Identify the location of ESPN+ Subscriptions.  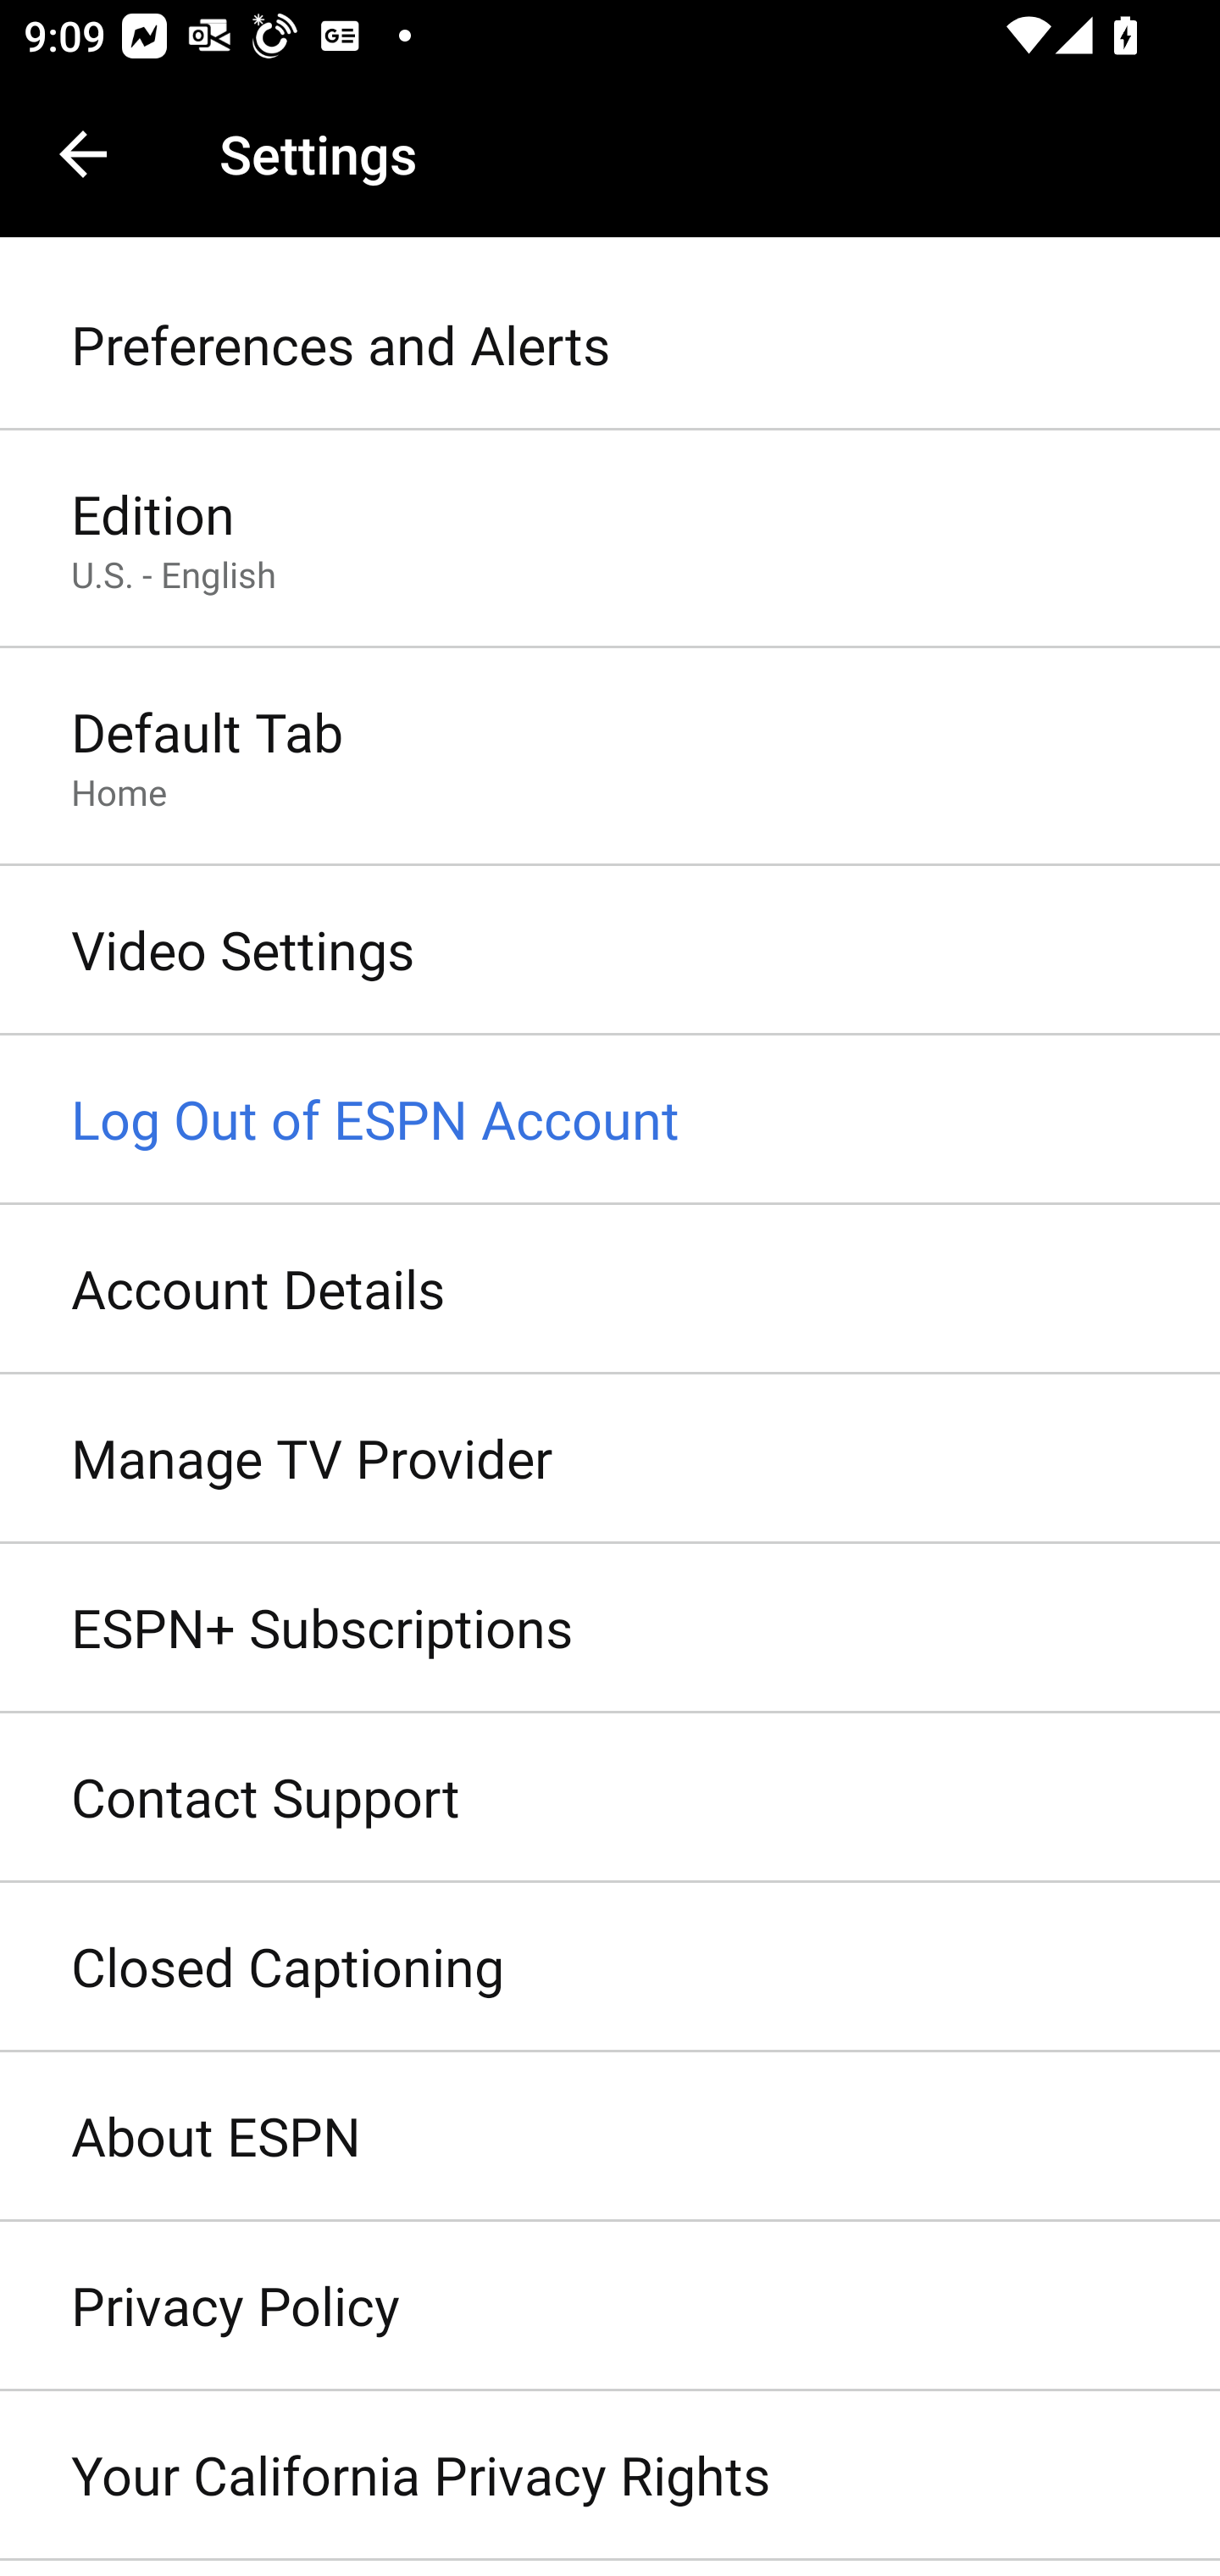
(610, 1627).